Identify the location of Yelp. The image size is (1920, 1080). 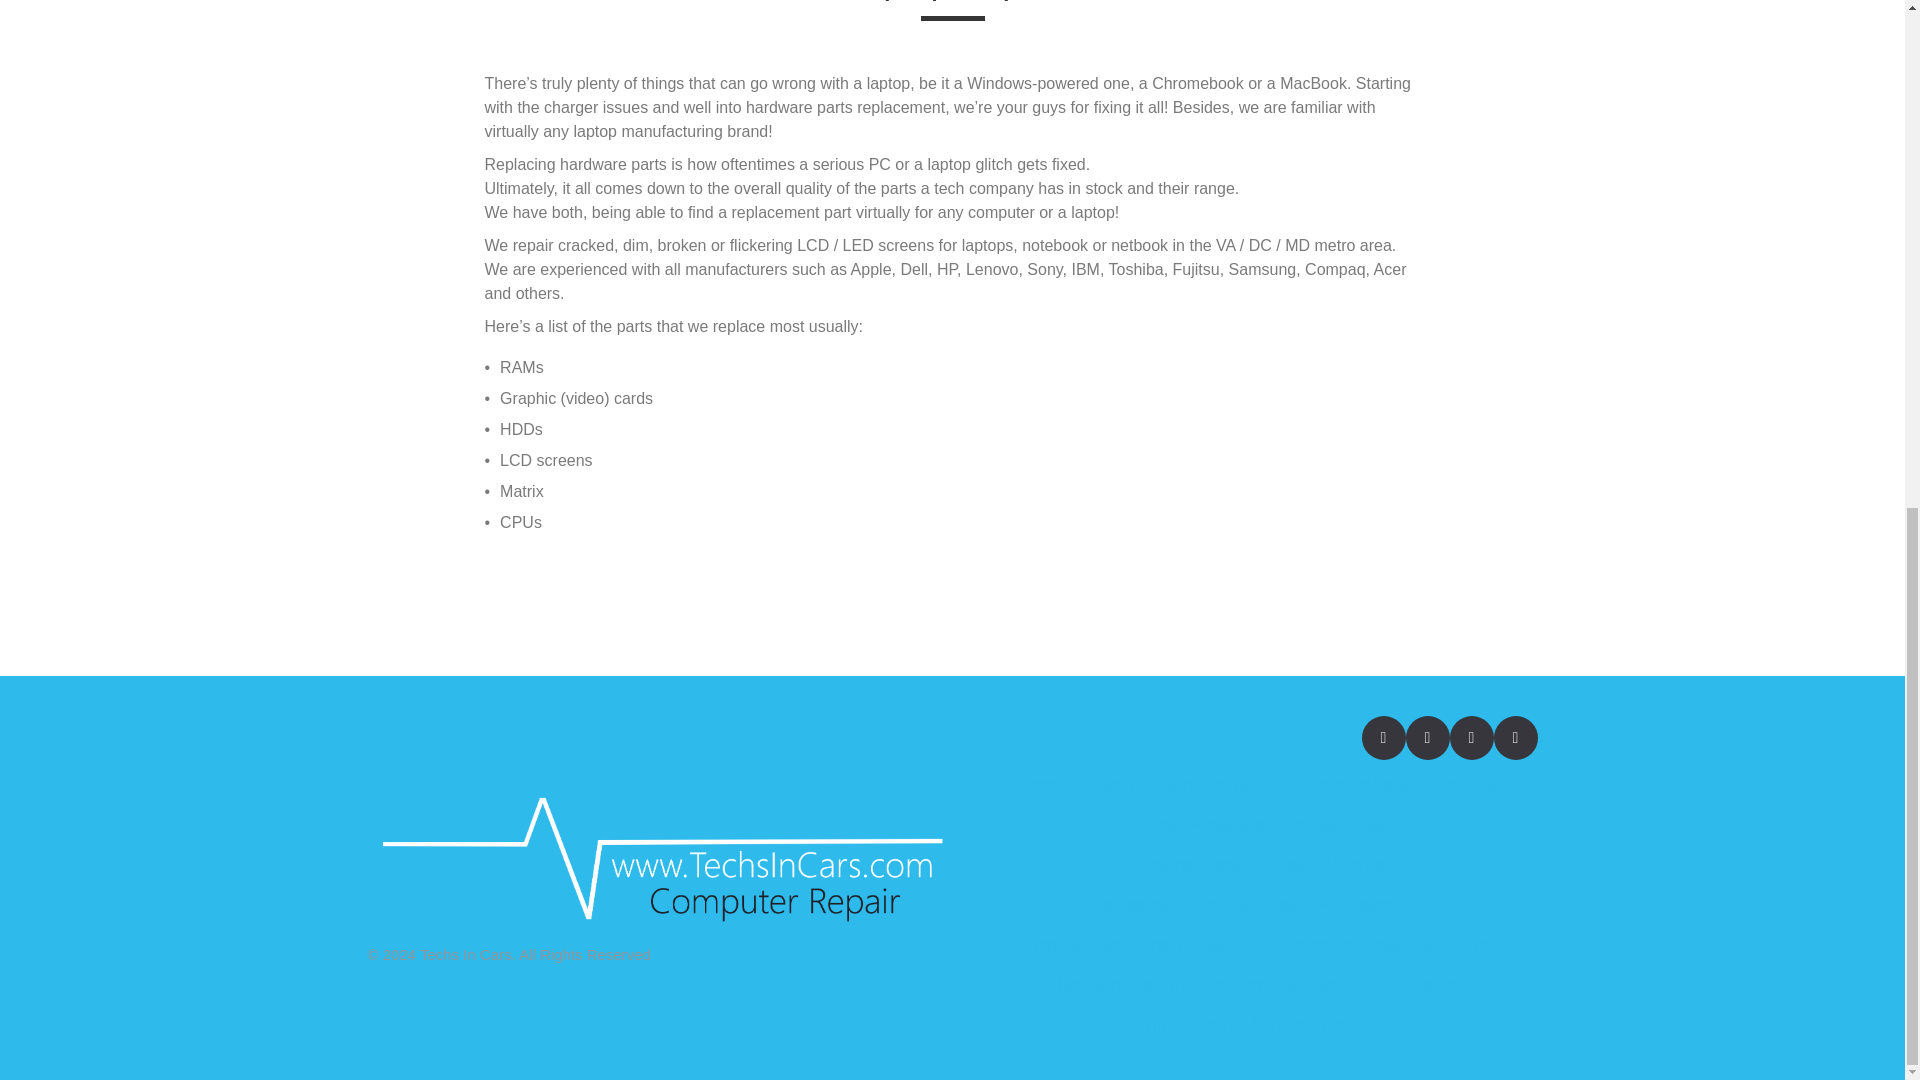
(1427, 738).